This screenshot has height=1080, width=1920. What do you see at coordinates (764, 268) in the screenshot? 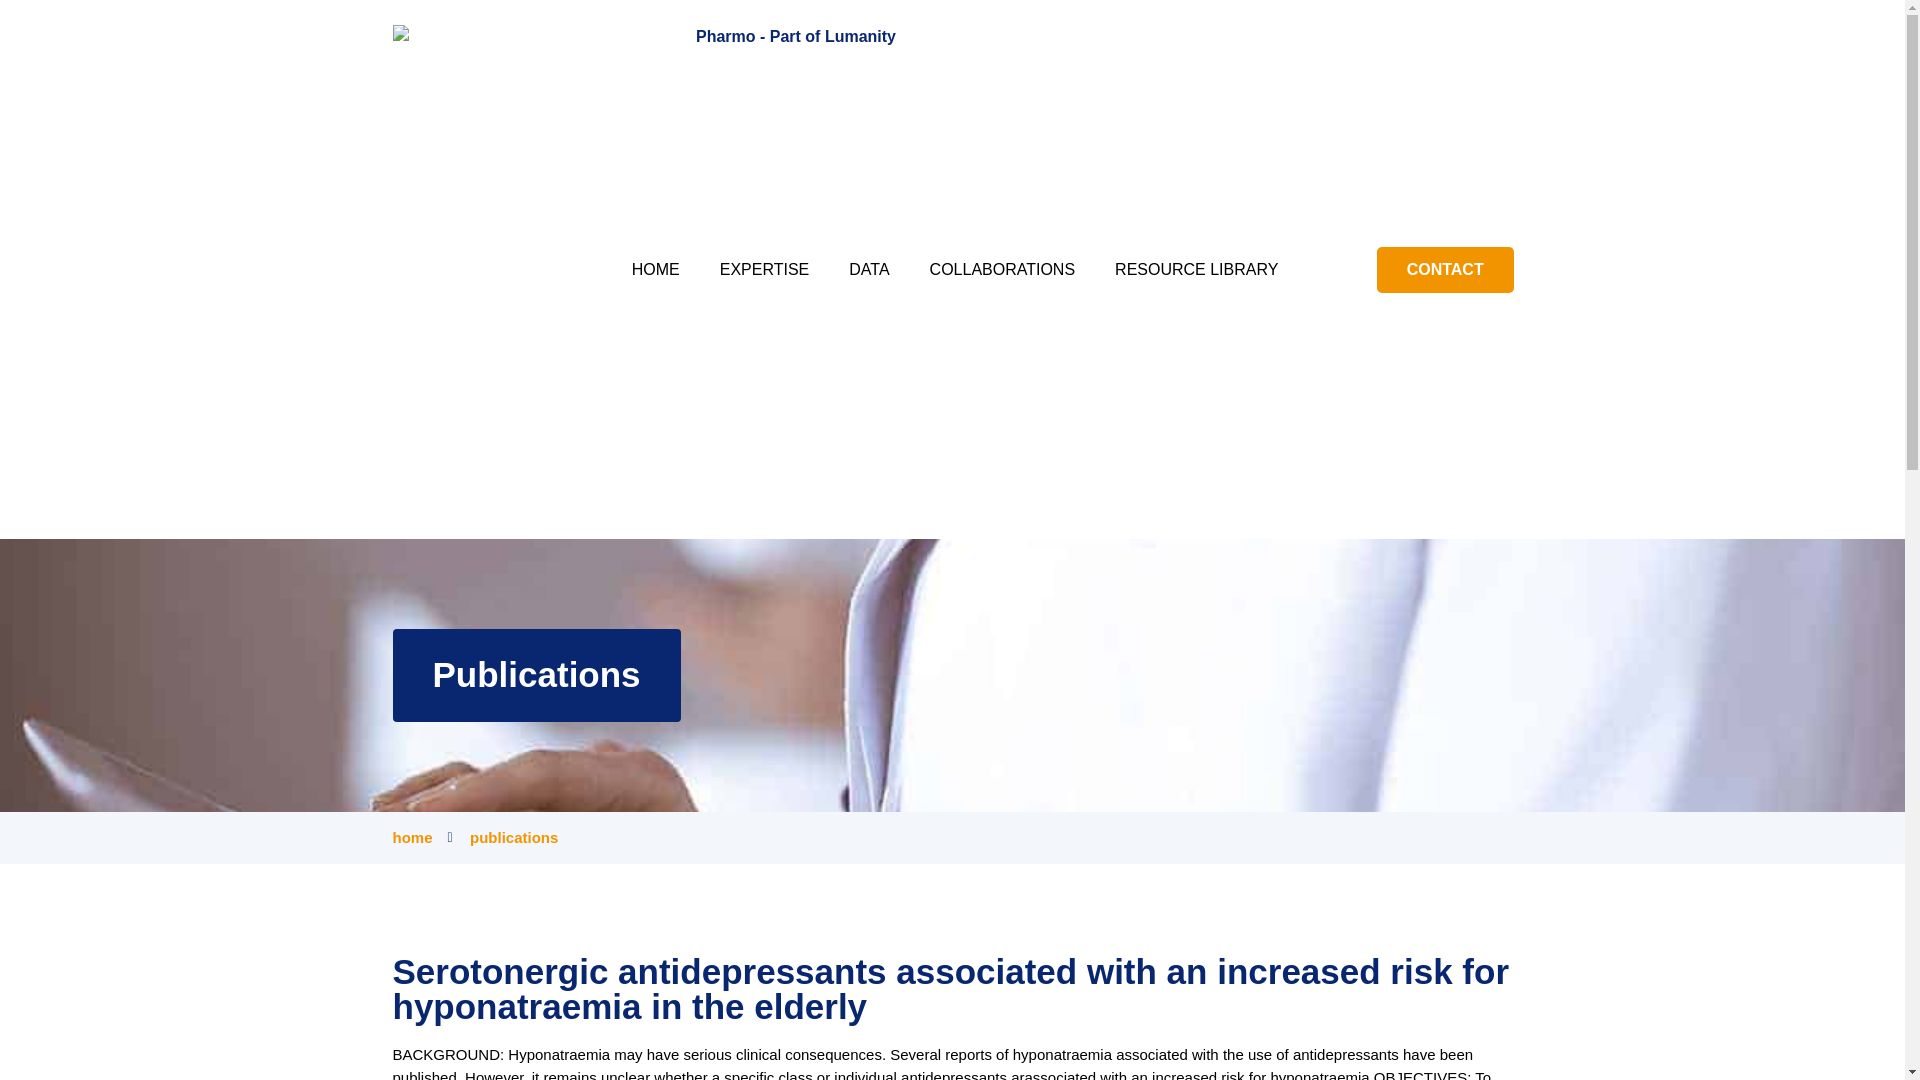
I see `EXPERTISE` at bounding box center [764, 268].